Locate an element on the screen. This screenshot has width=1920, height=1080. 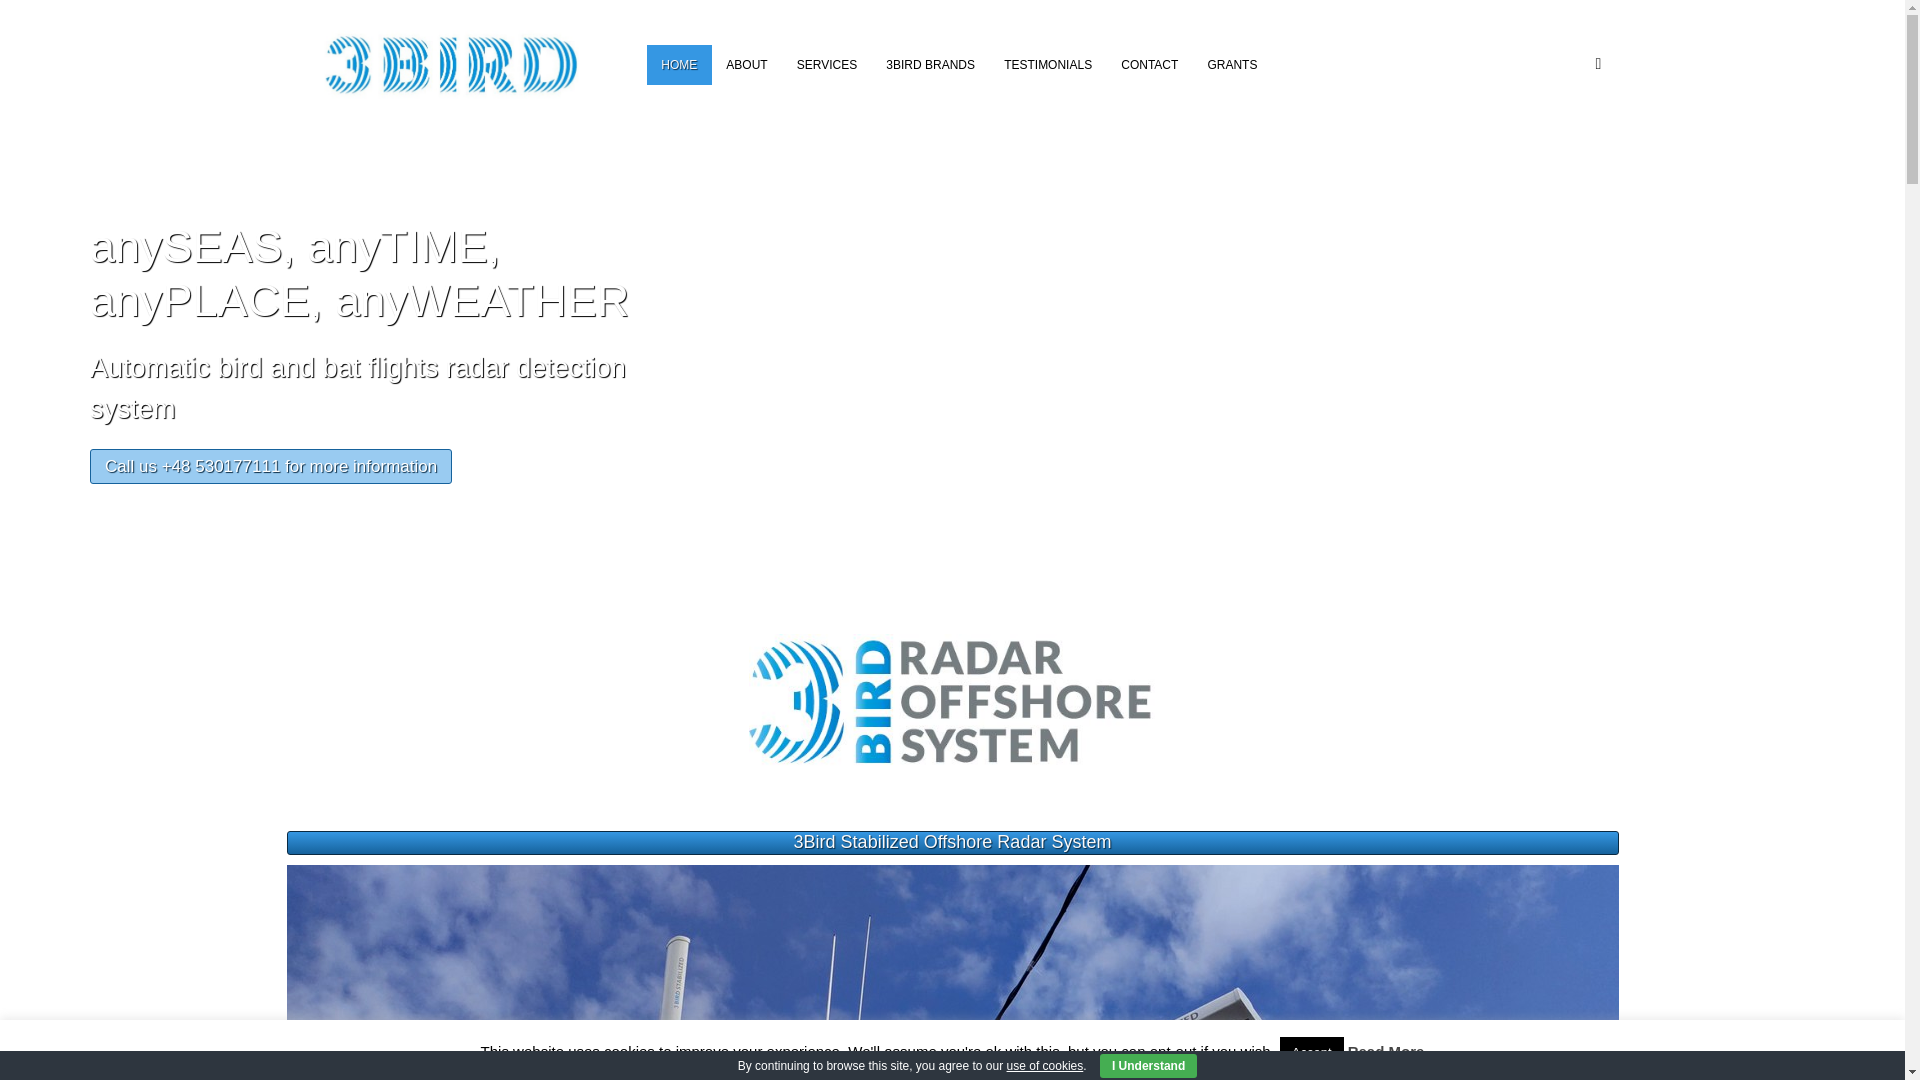
Call us +48 530177111 for more information is located at coordinates (271, 466).